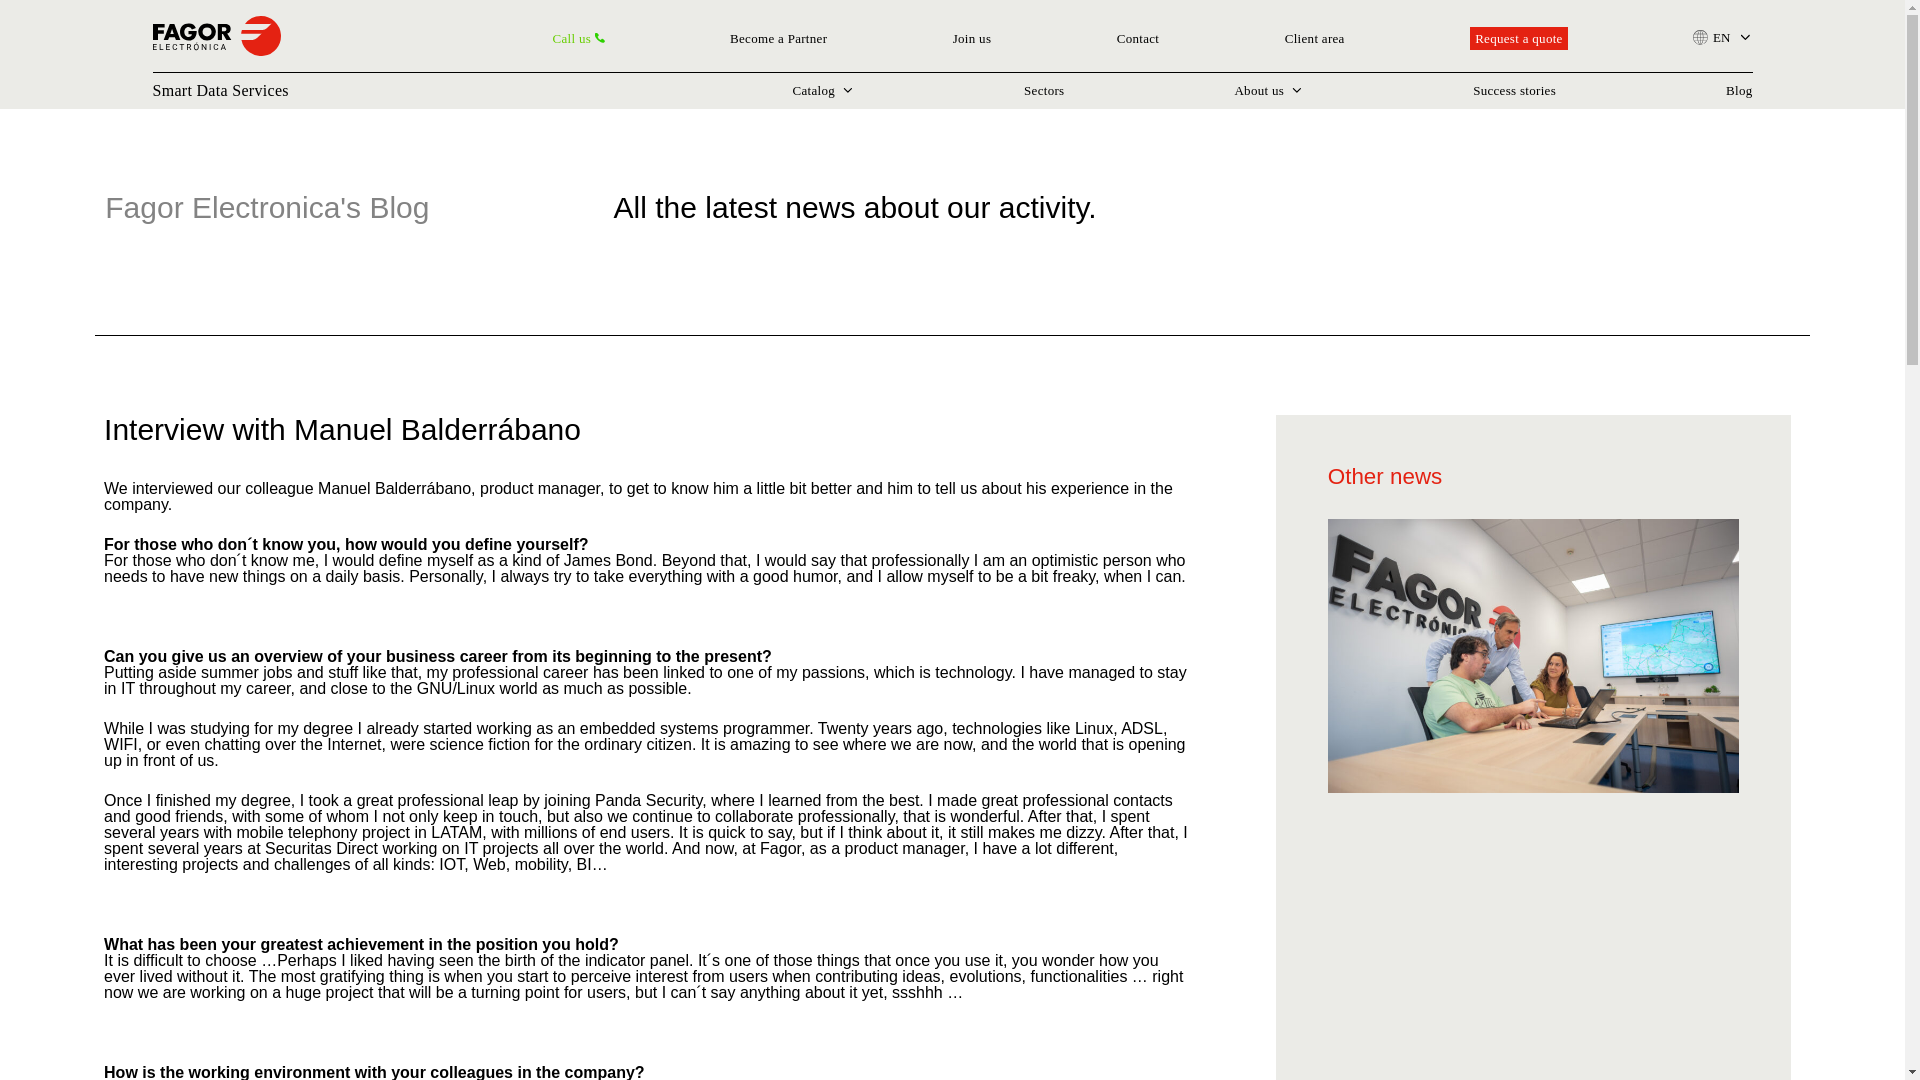 Image resolution: width=1920 pixels, height=1080 pixels. I want to click on Catalog, so click(822, 90).